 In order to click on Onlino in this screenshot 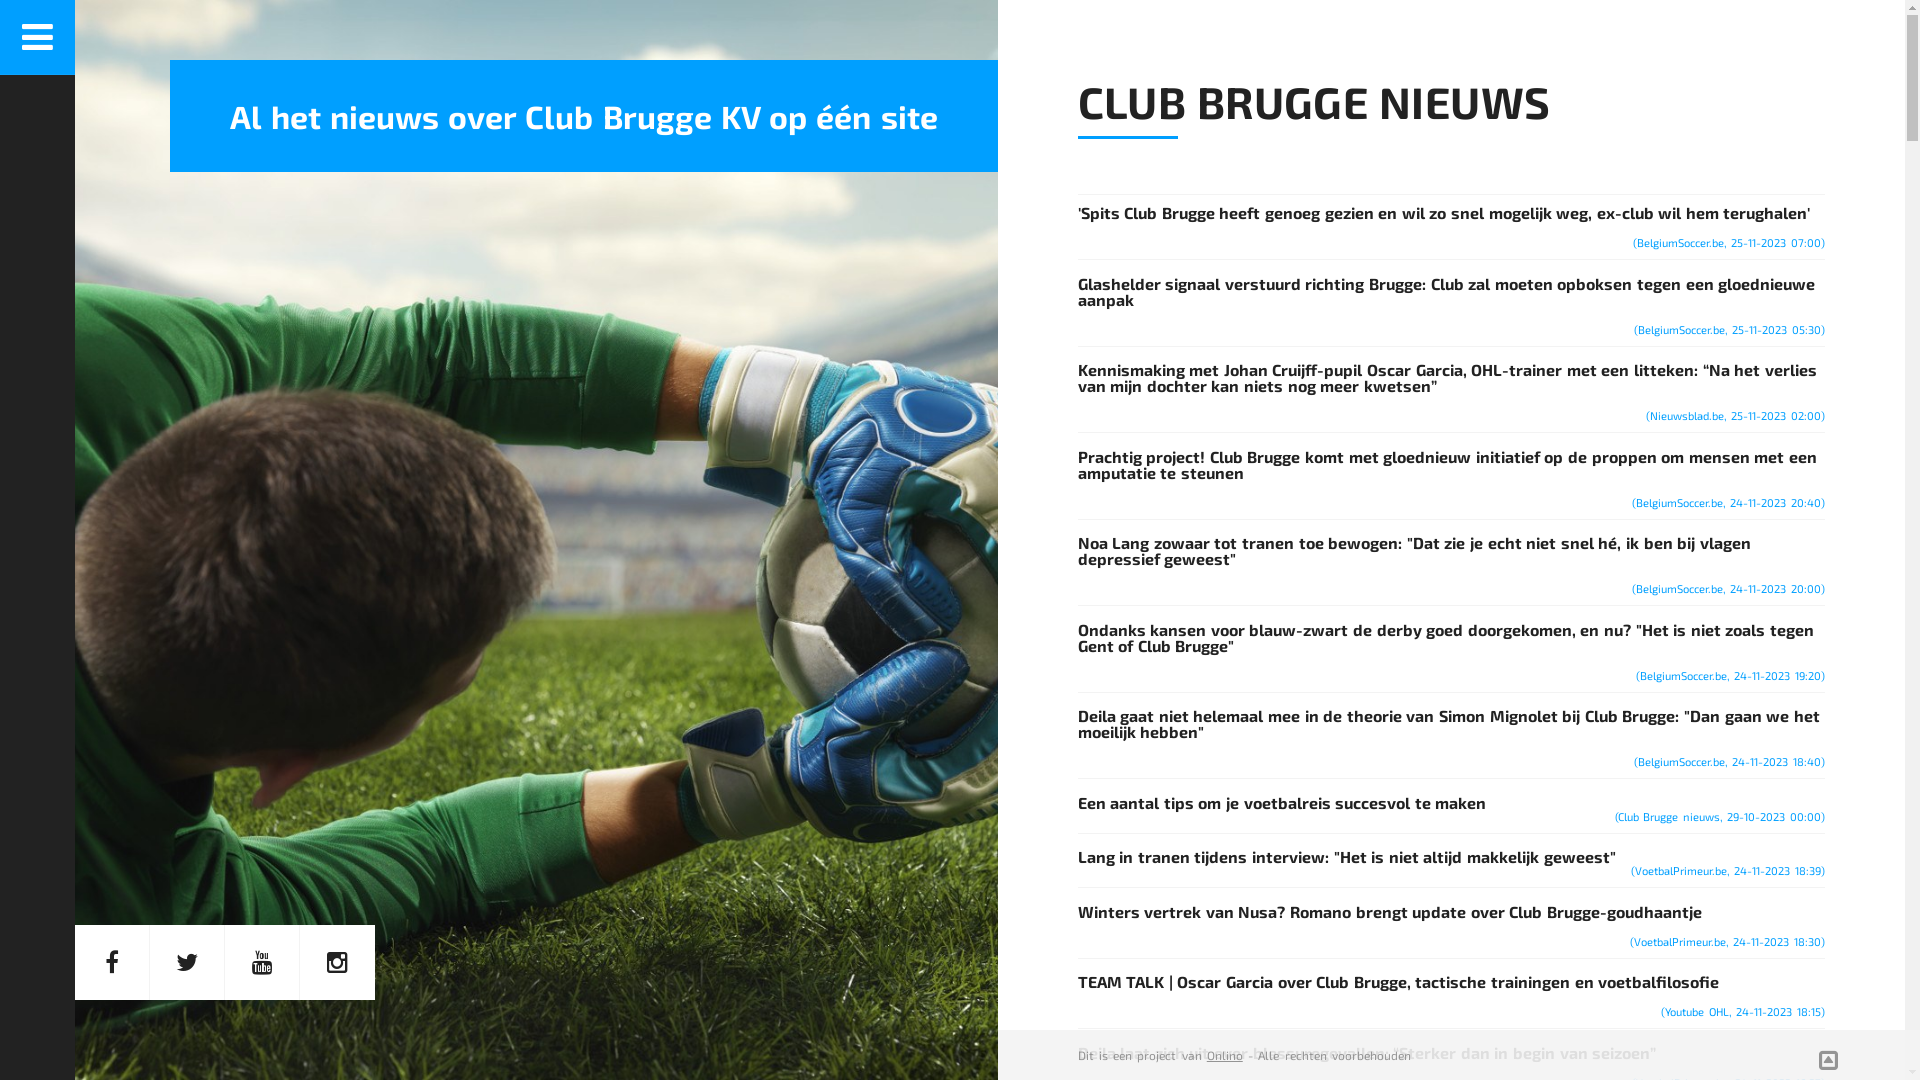, I will do `click(1225, 1055)`.